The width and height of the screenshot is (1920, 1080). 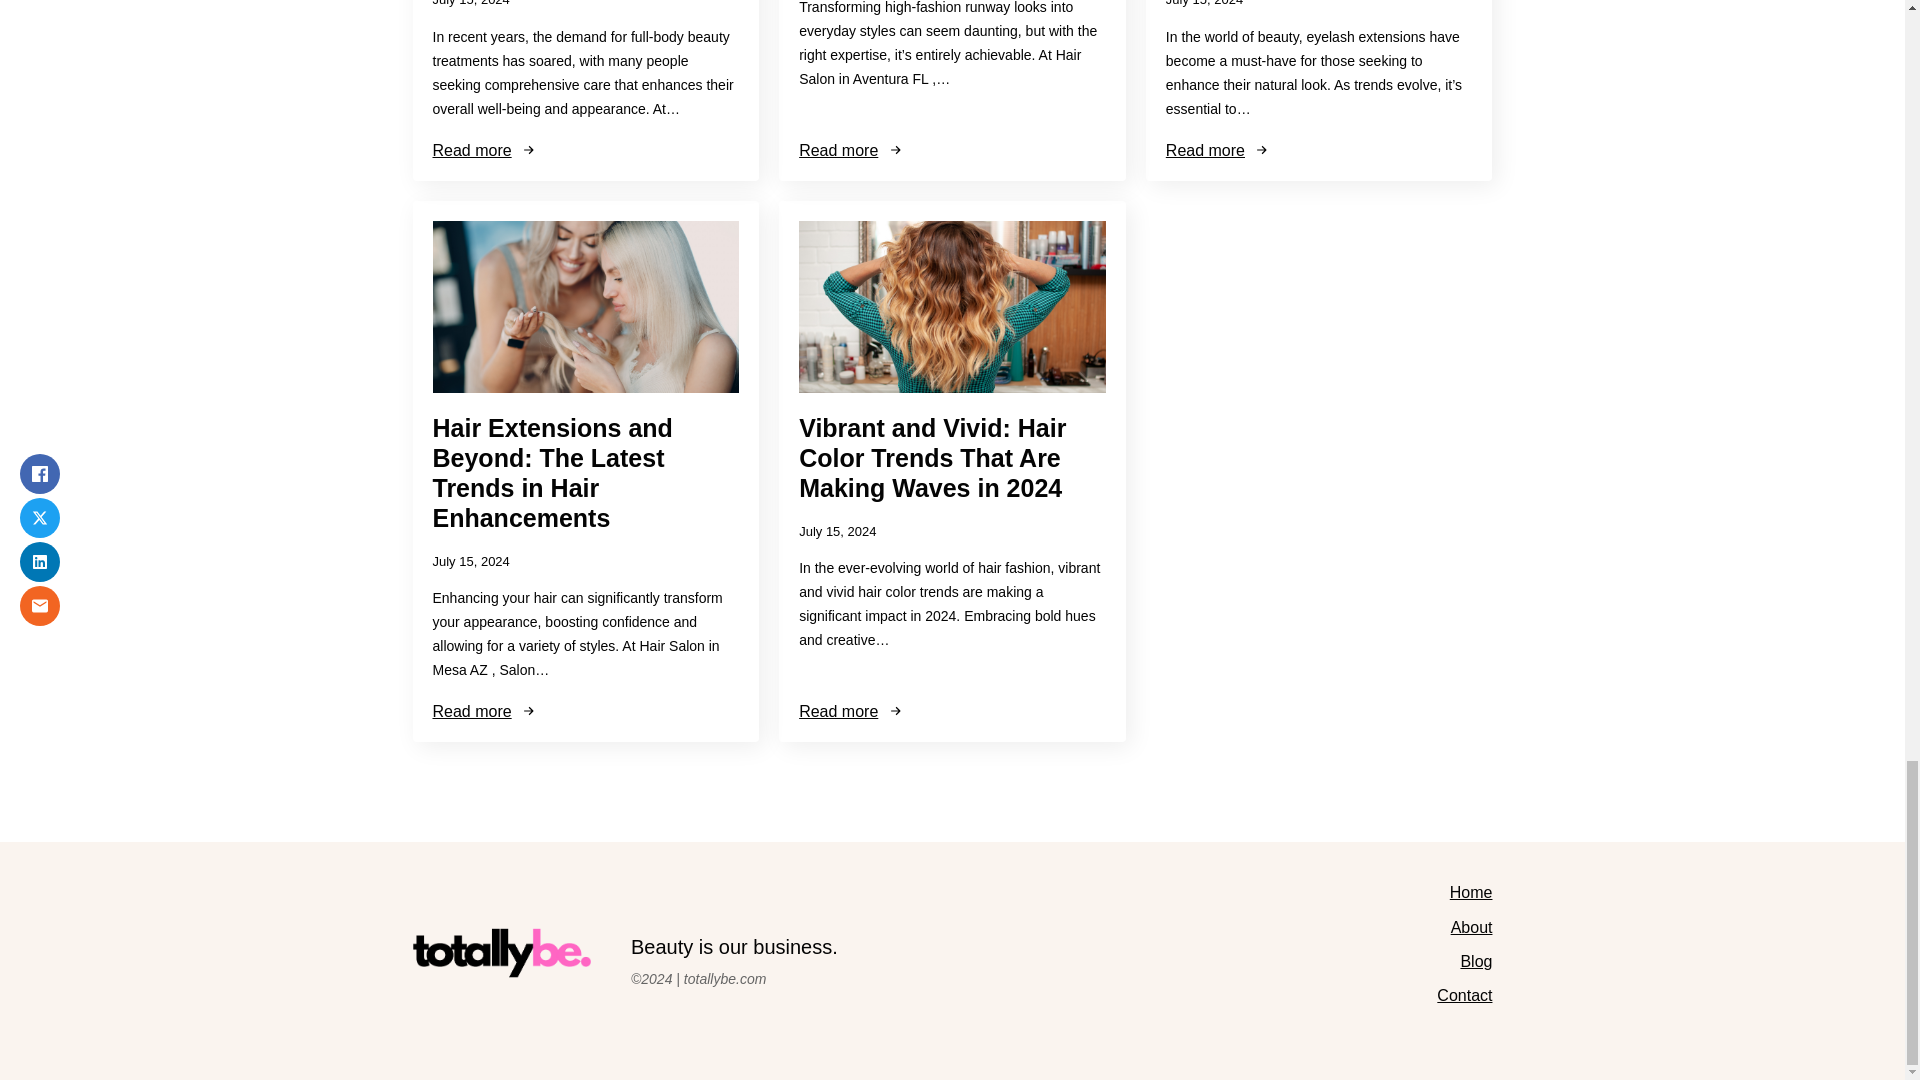 What do you see at coordinates (1471, 892) in the screenshot?
I see `Home` at bounding box center [1471, 892].